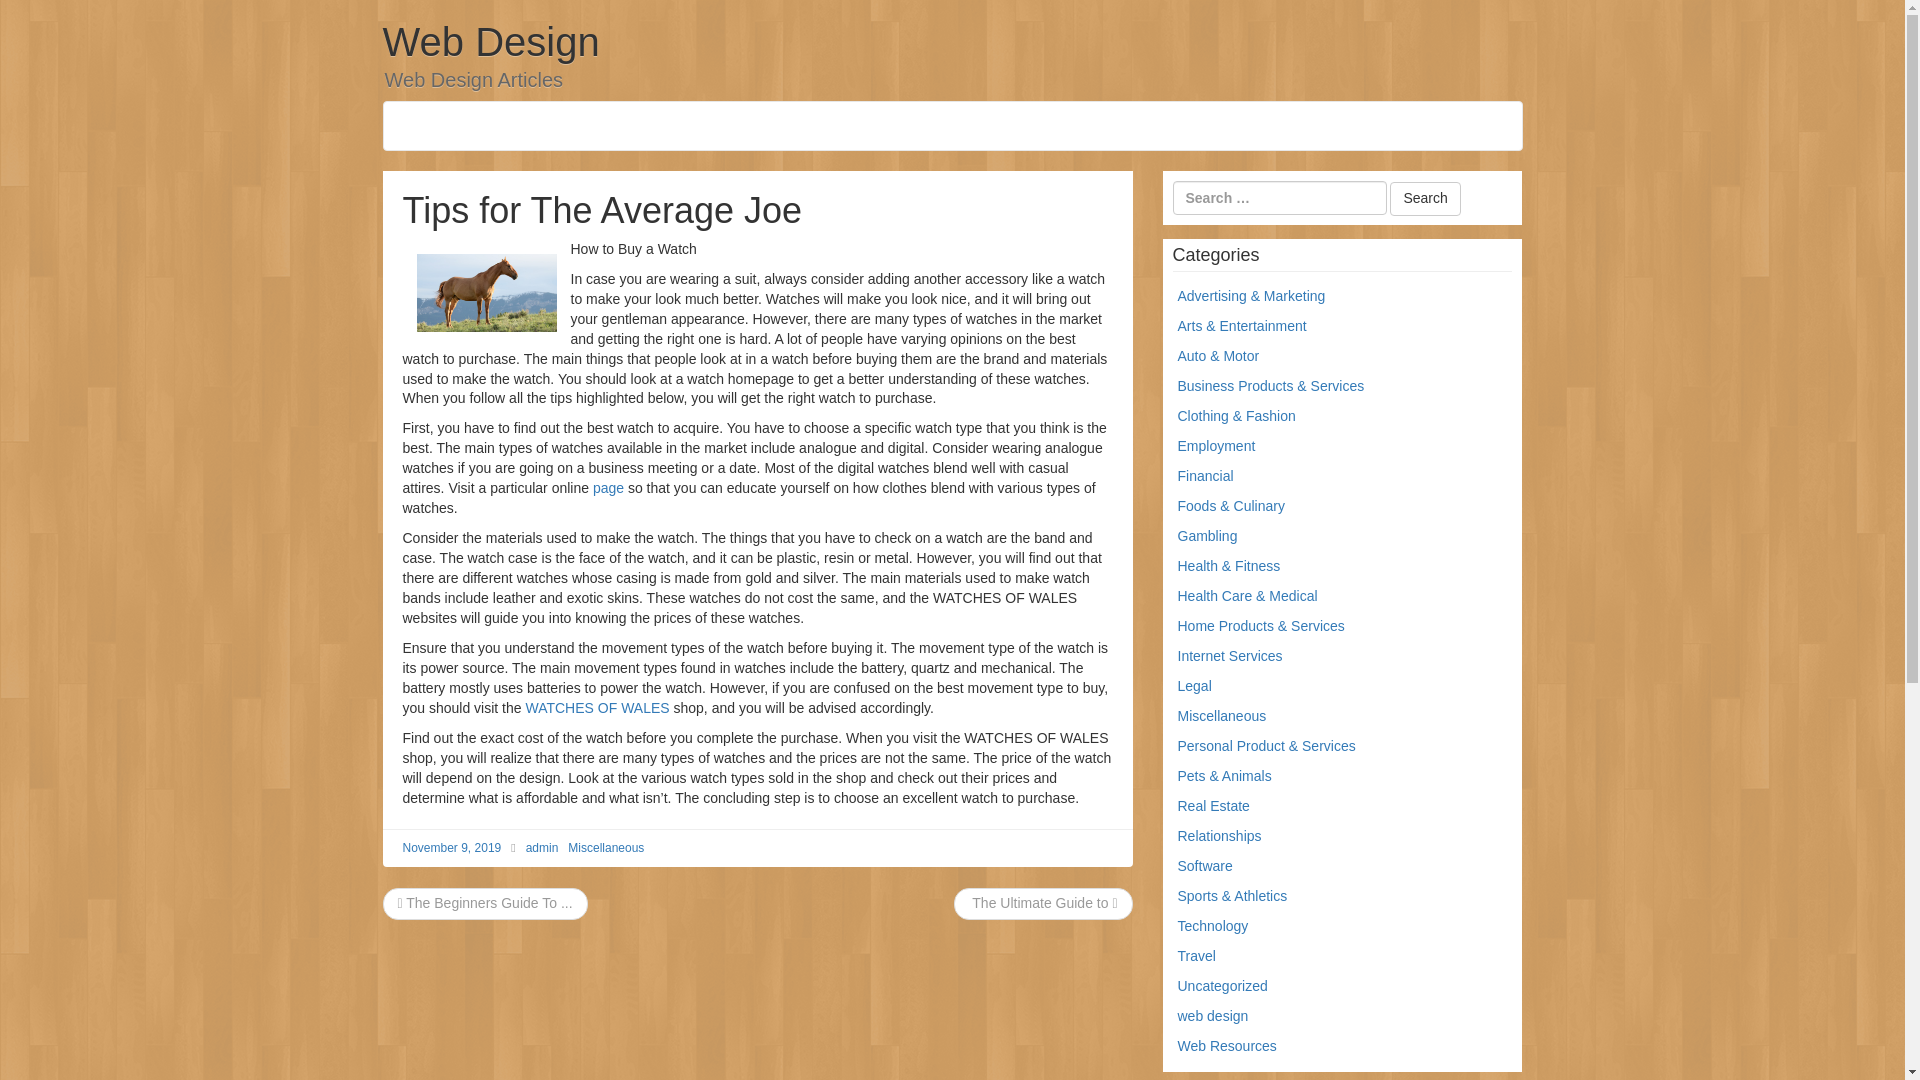 This screenshot has width=1920, height=1080. I want to click on Relationships, so click(1220, 836).